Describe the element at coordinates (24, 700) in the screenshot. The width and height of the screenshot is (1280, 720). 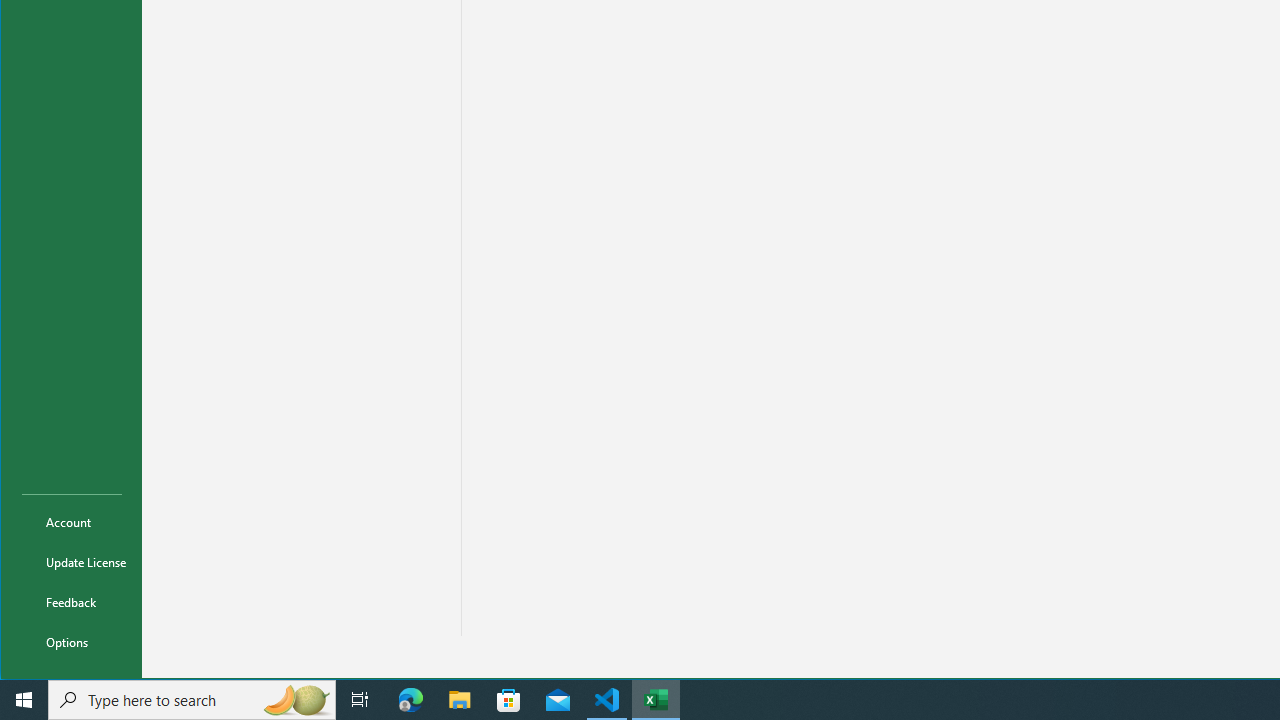
I see `Start` at that location.